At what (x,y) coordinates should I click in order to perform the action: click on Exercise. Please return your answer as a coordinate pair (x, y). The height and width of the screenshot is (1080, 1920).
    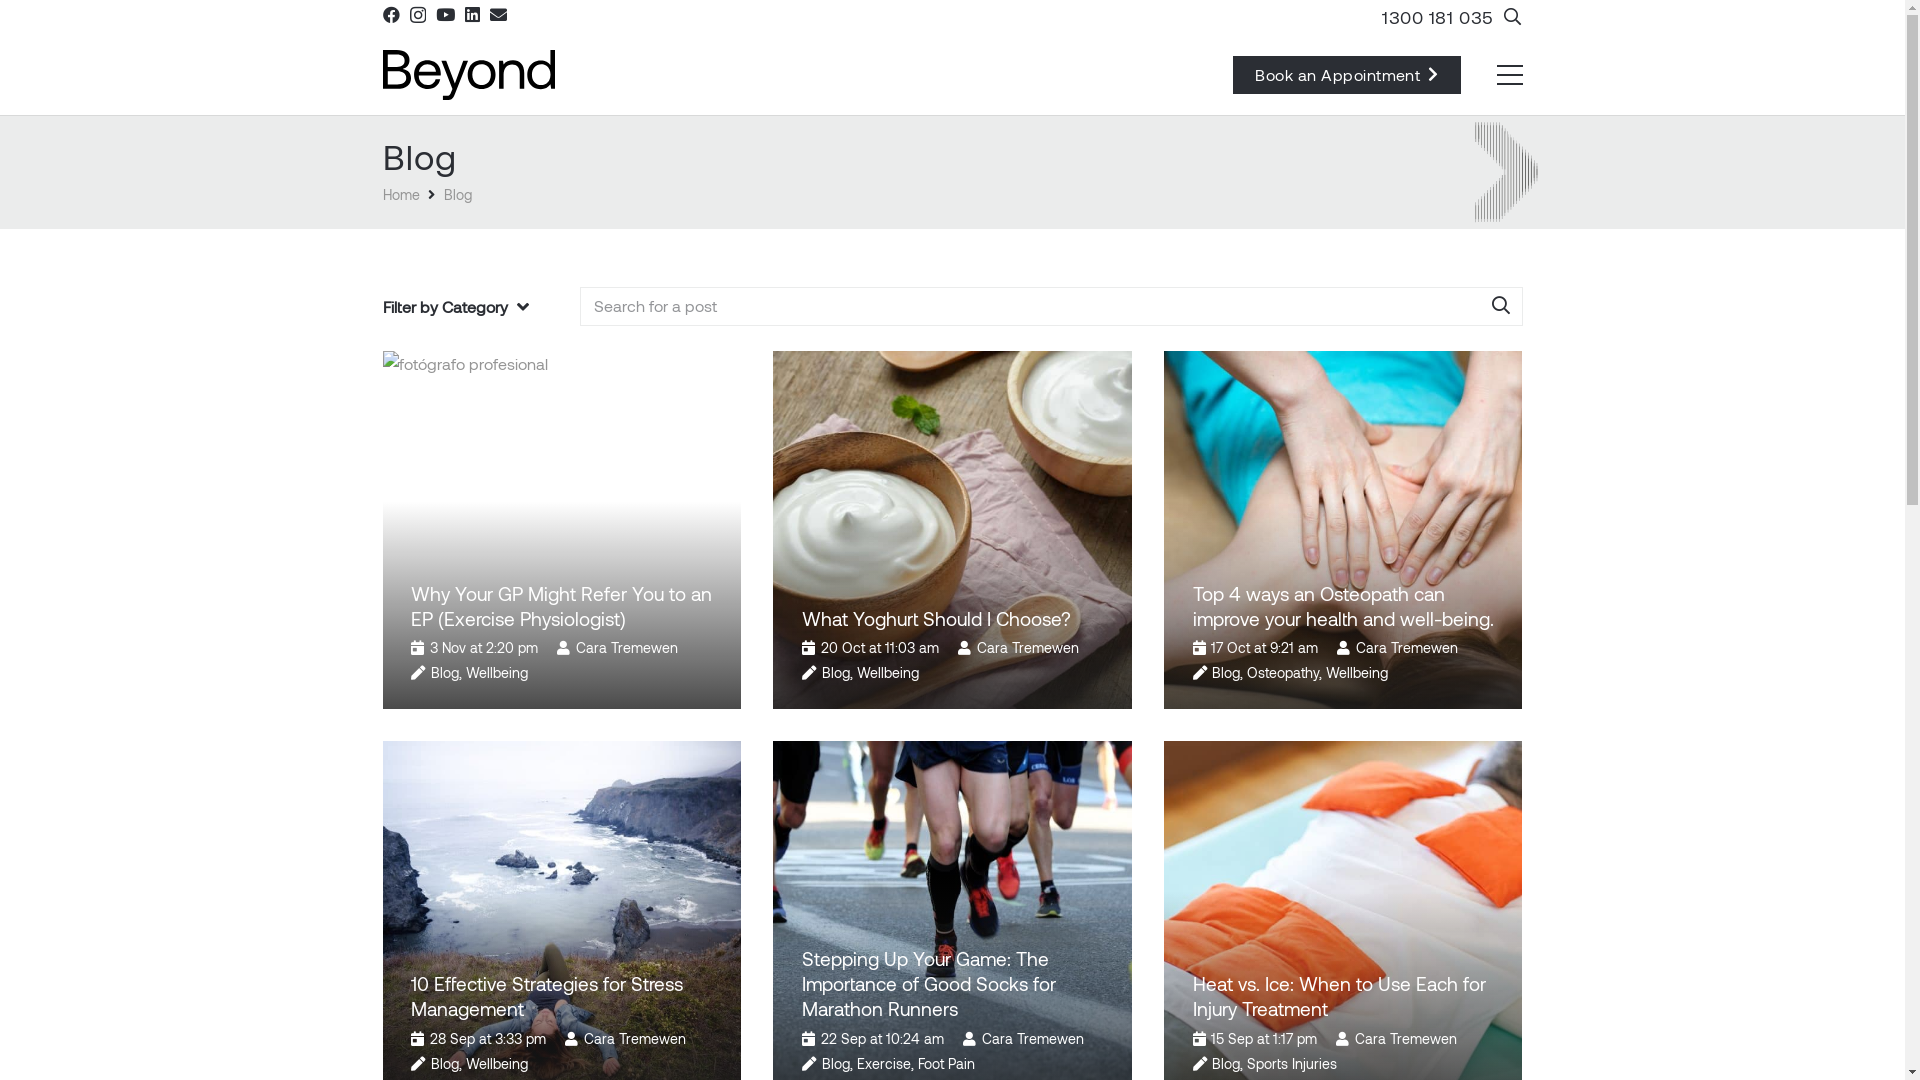
    Looking at the image, I should click on (884, 1064).